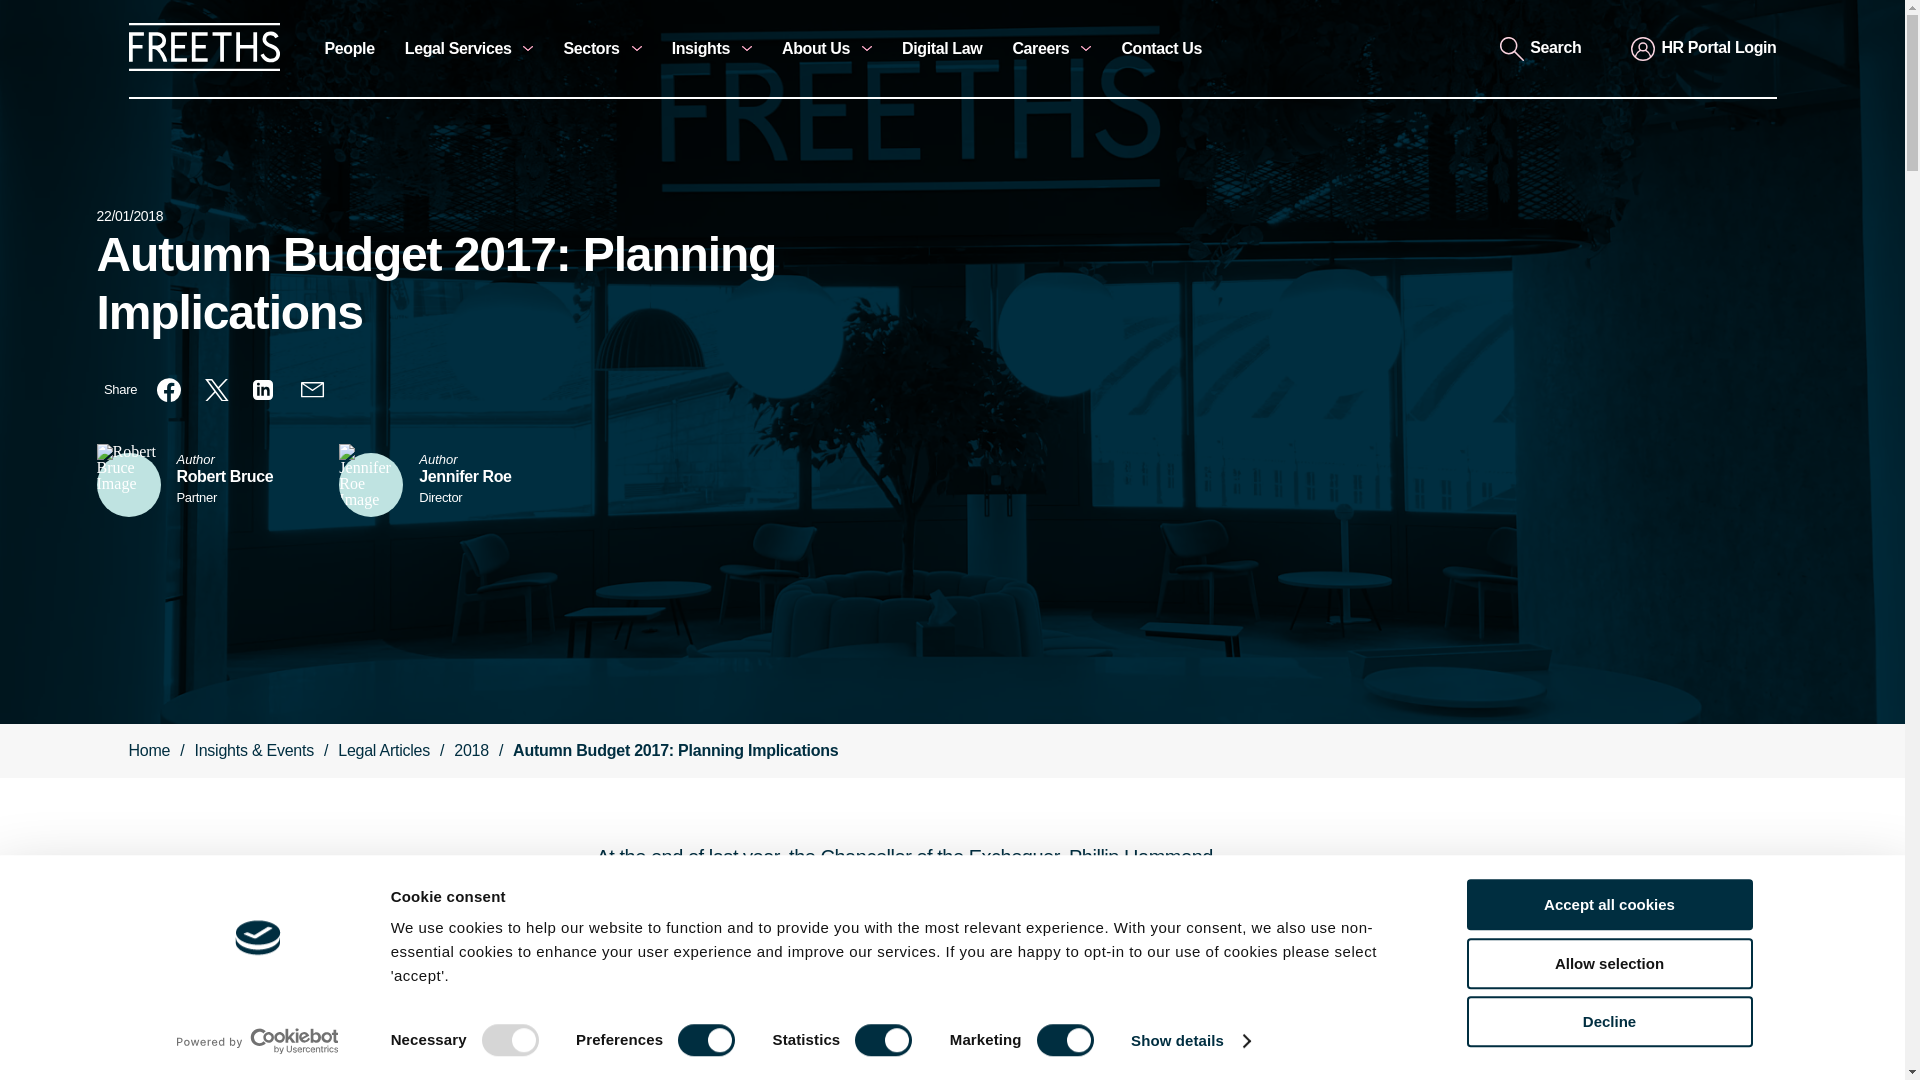  What do you see at coordinates (120, 390) in the screenshot?
I see `Share` at bounding box center [120, 390].